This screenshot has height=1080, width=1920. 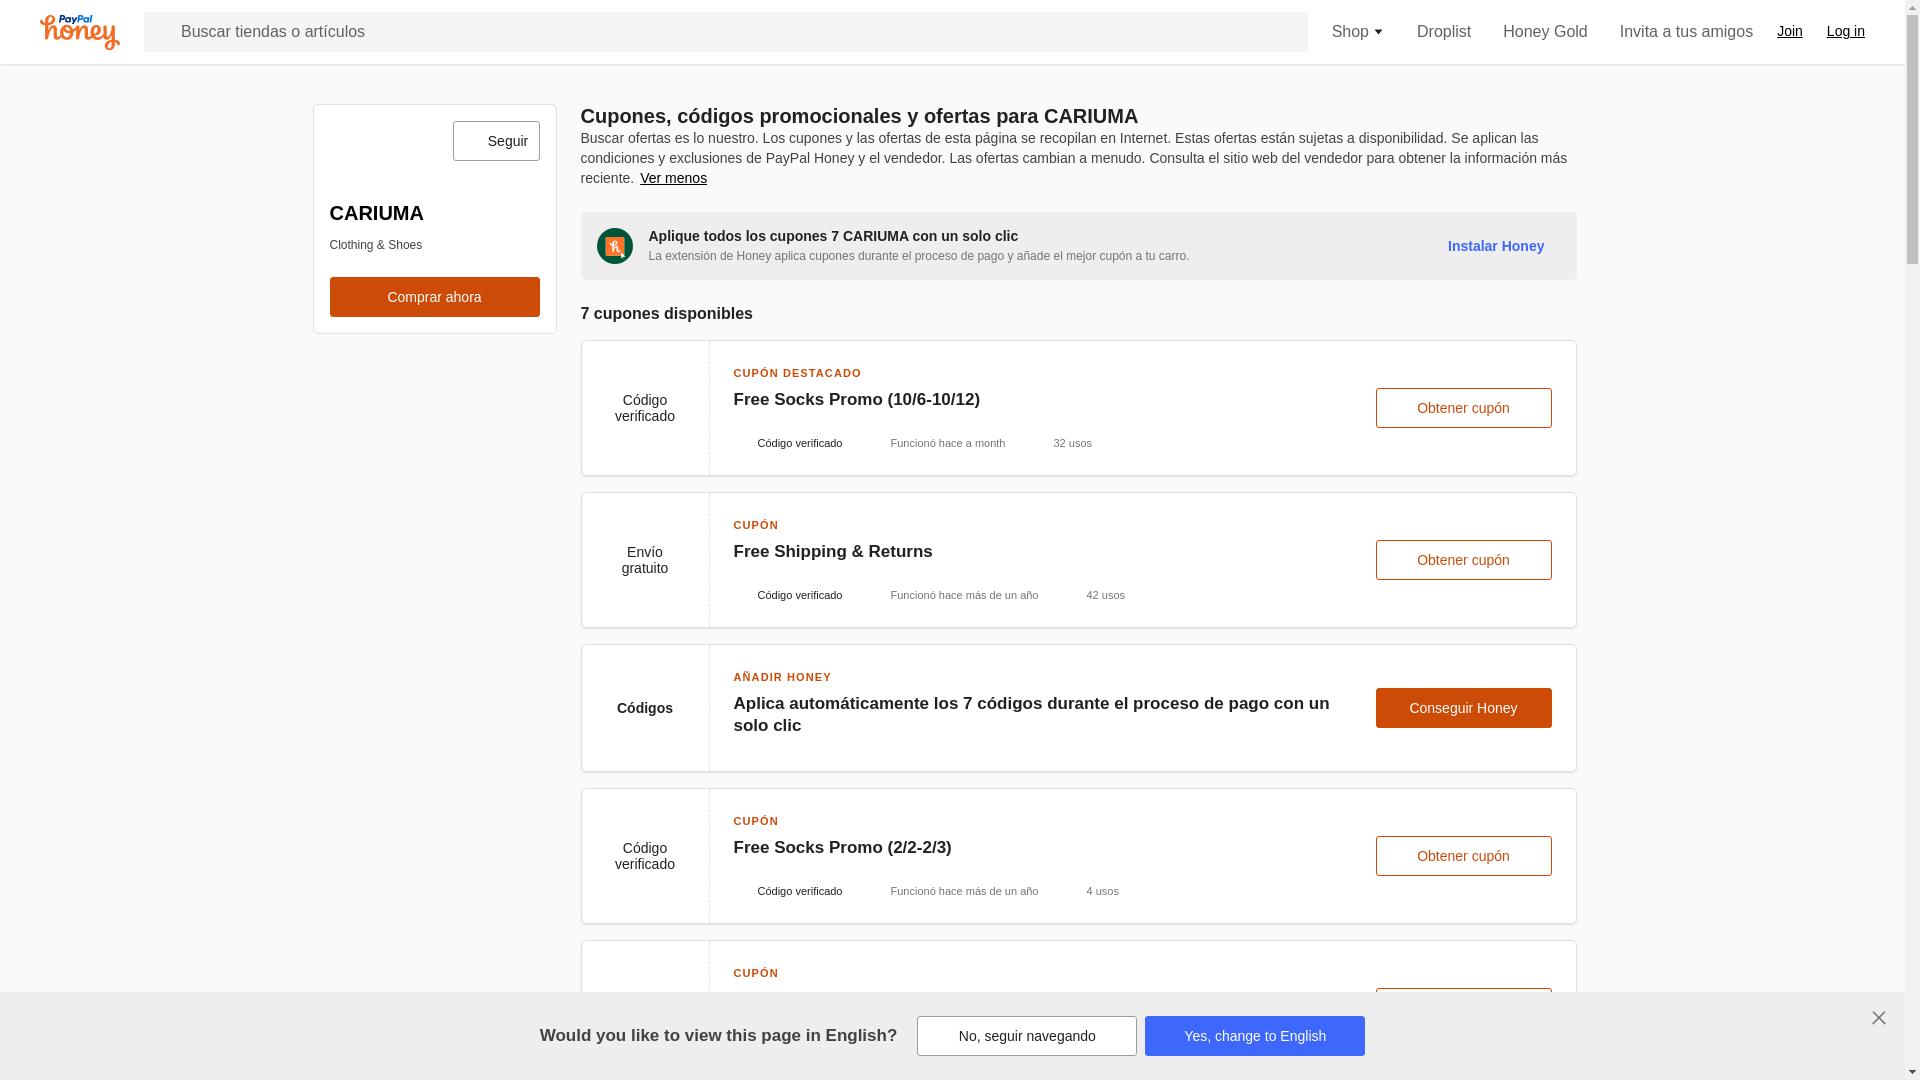 What do you see at coordinates (1686, 32) in the screenshot?
I see `Invita a tus amigos` at bounding box center [1686, 32].